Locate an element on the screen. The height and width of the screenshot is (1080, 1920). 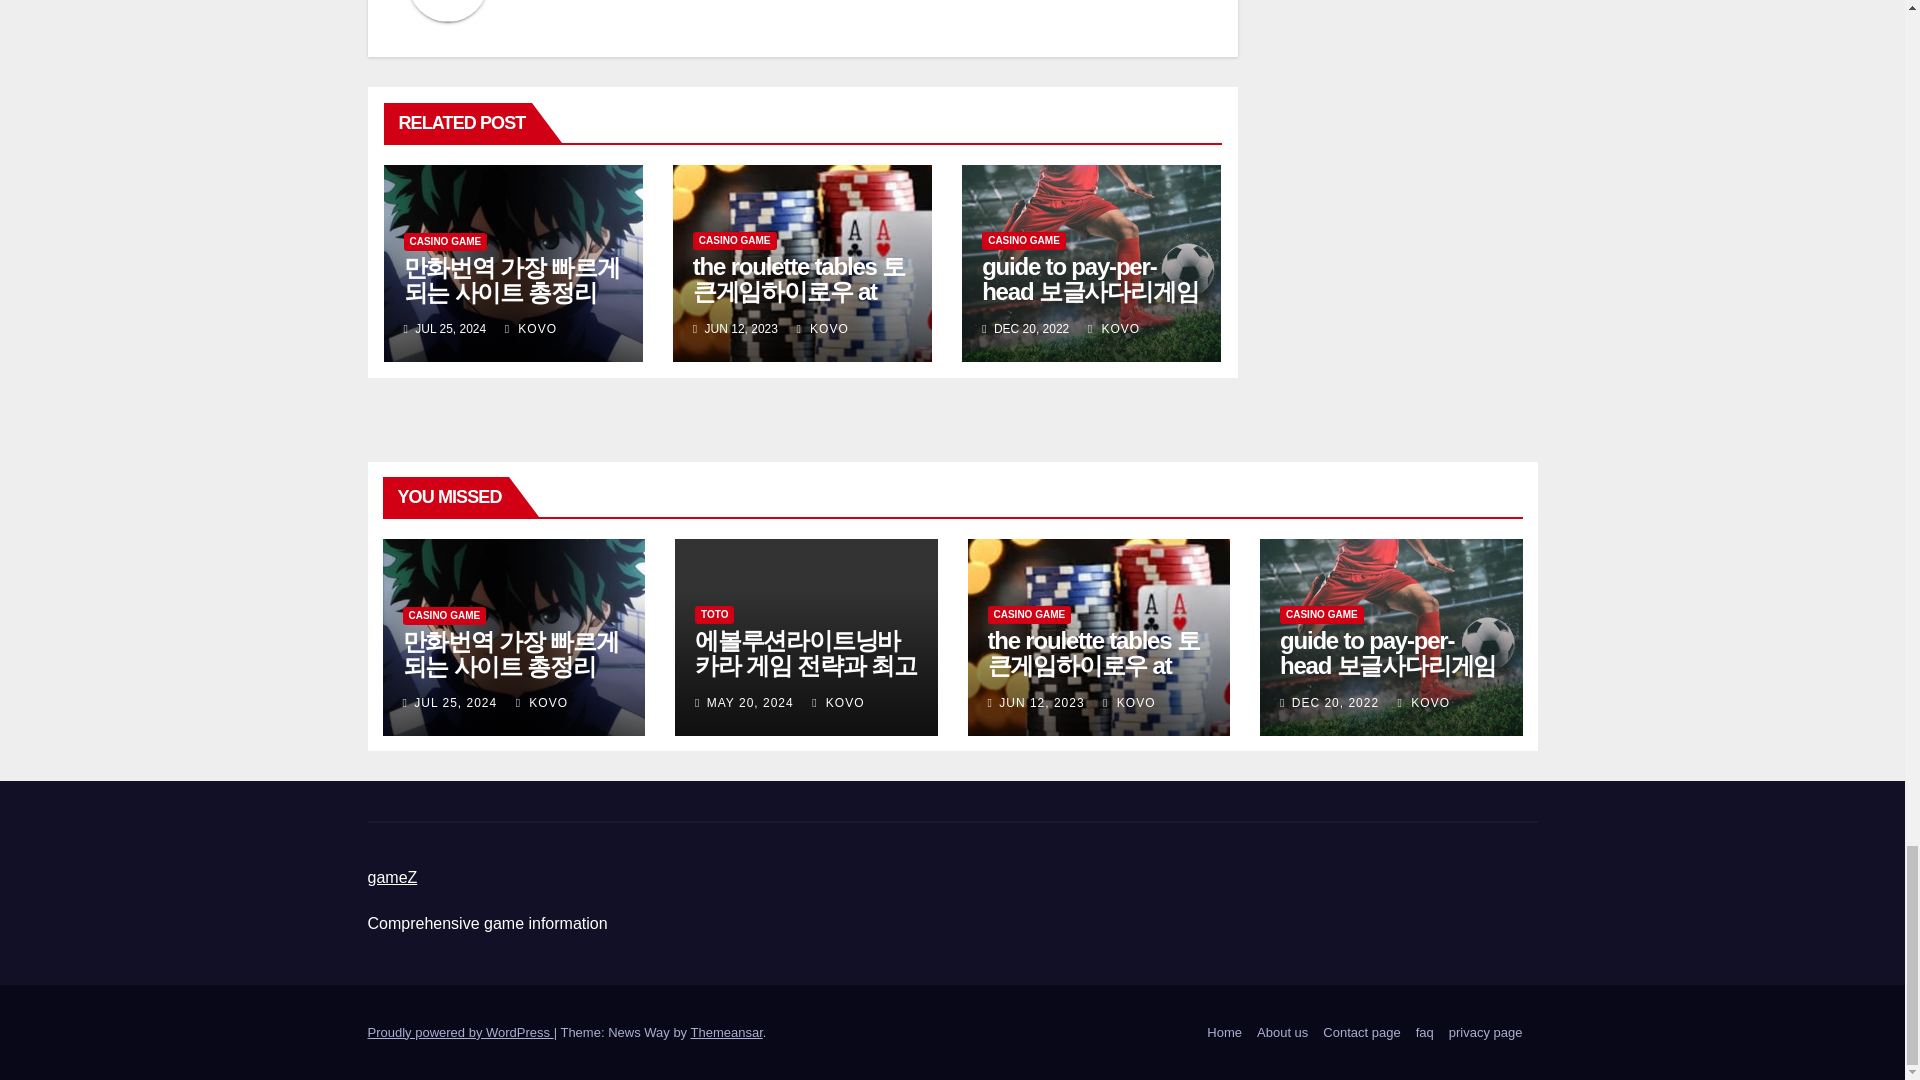
Home is located at coordinates (1224, 1032).